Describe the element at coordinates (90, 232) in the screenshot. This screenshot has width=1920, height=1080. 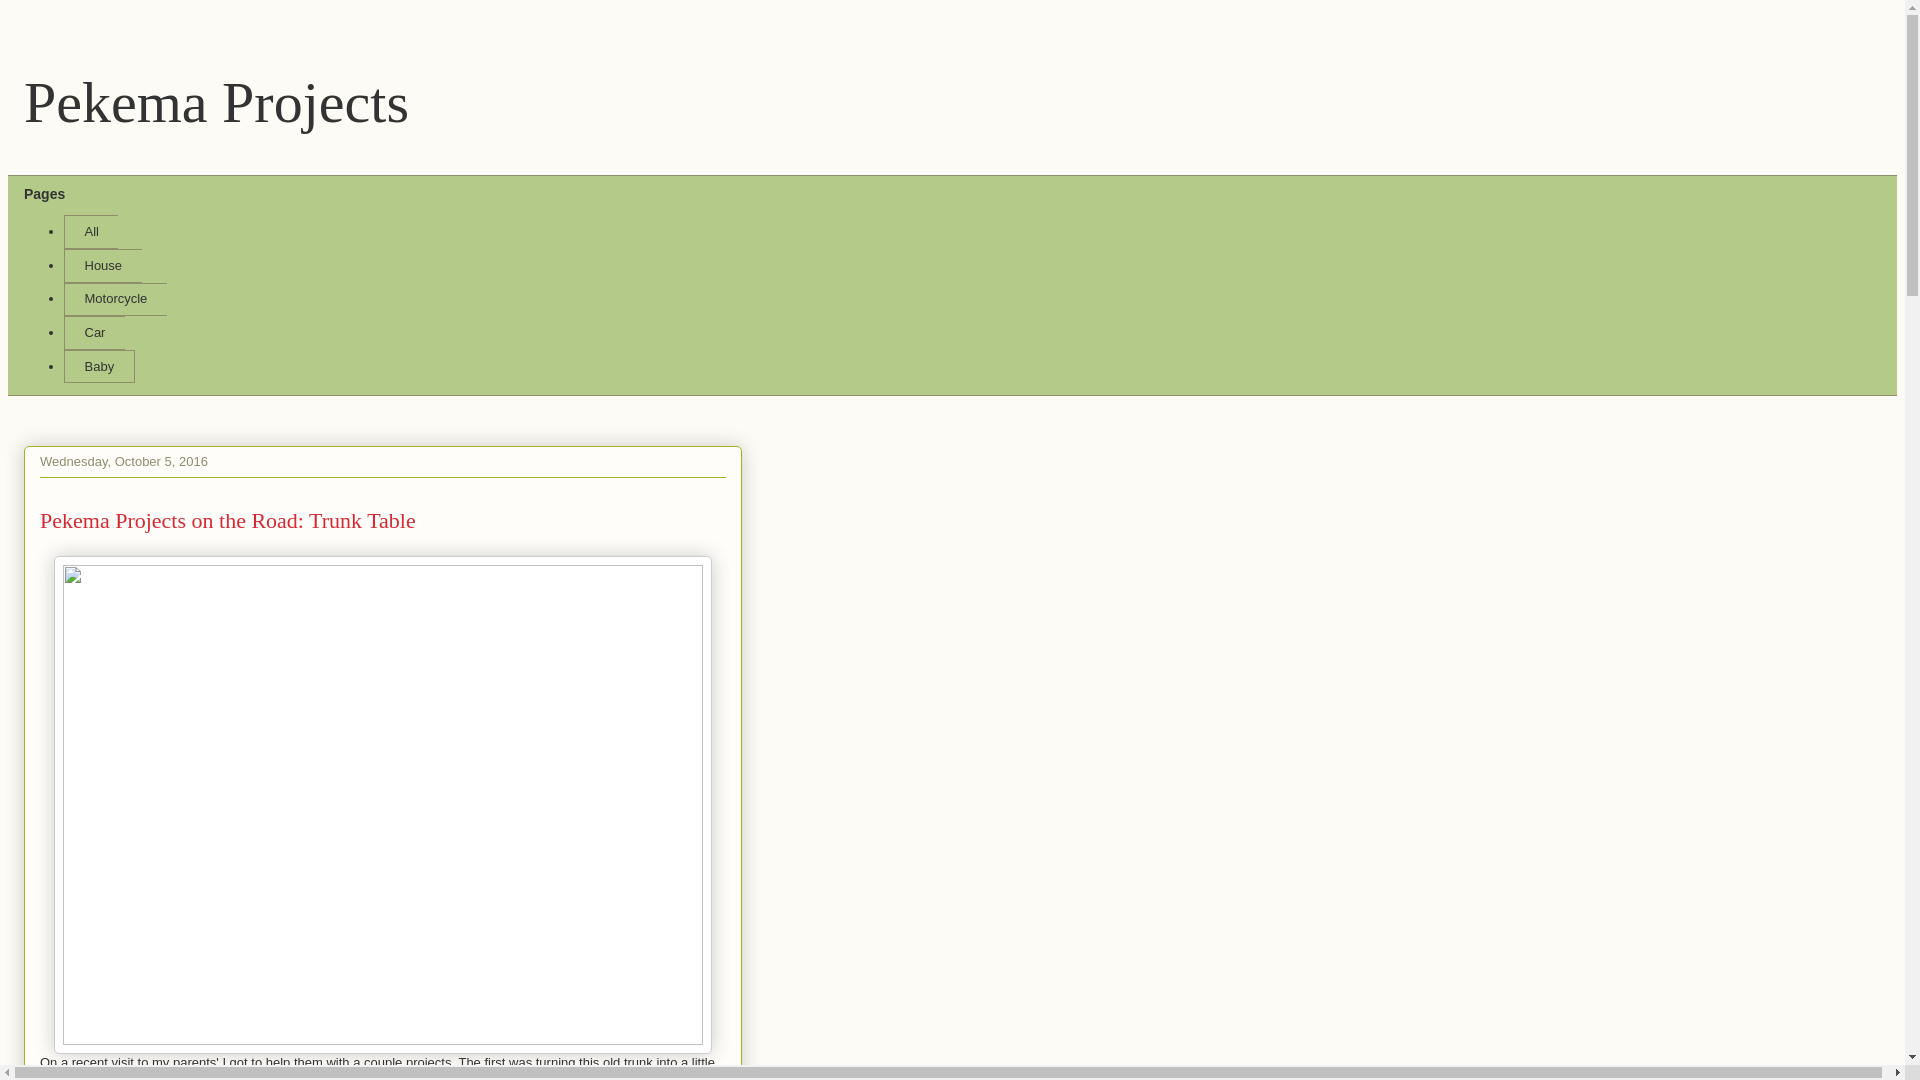
I see `All` at that location.